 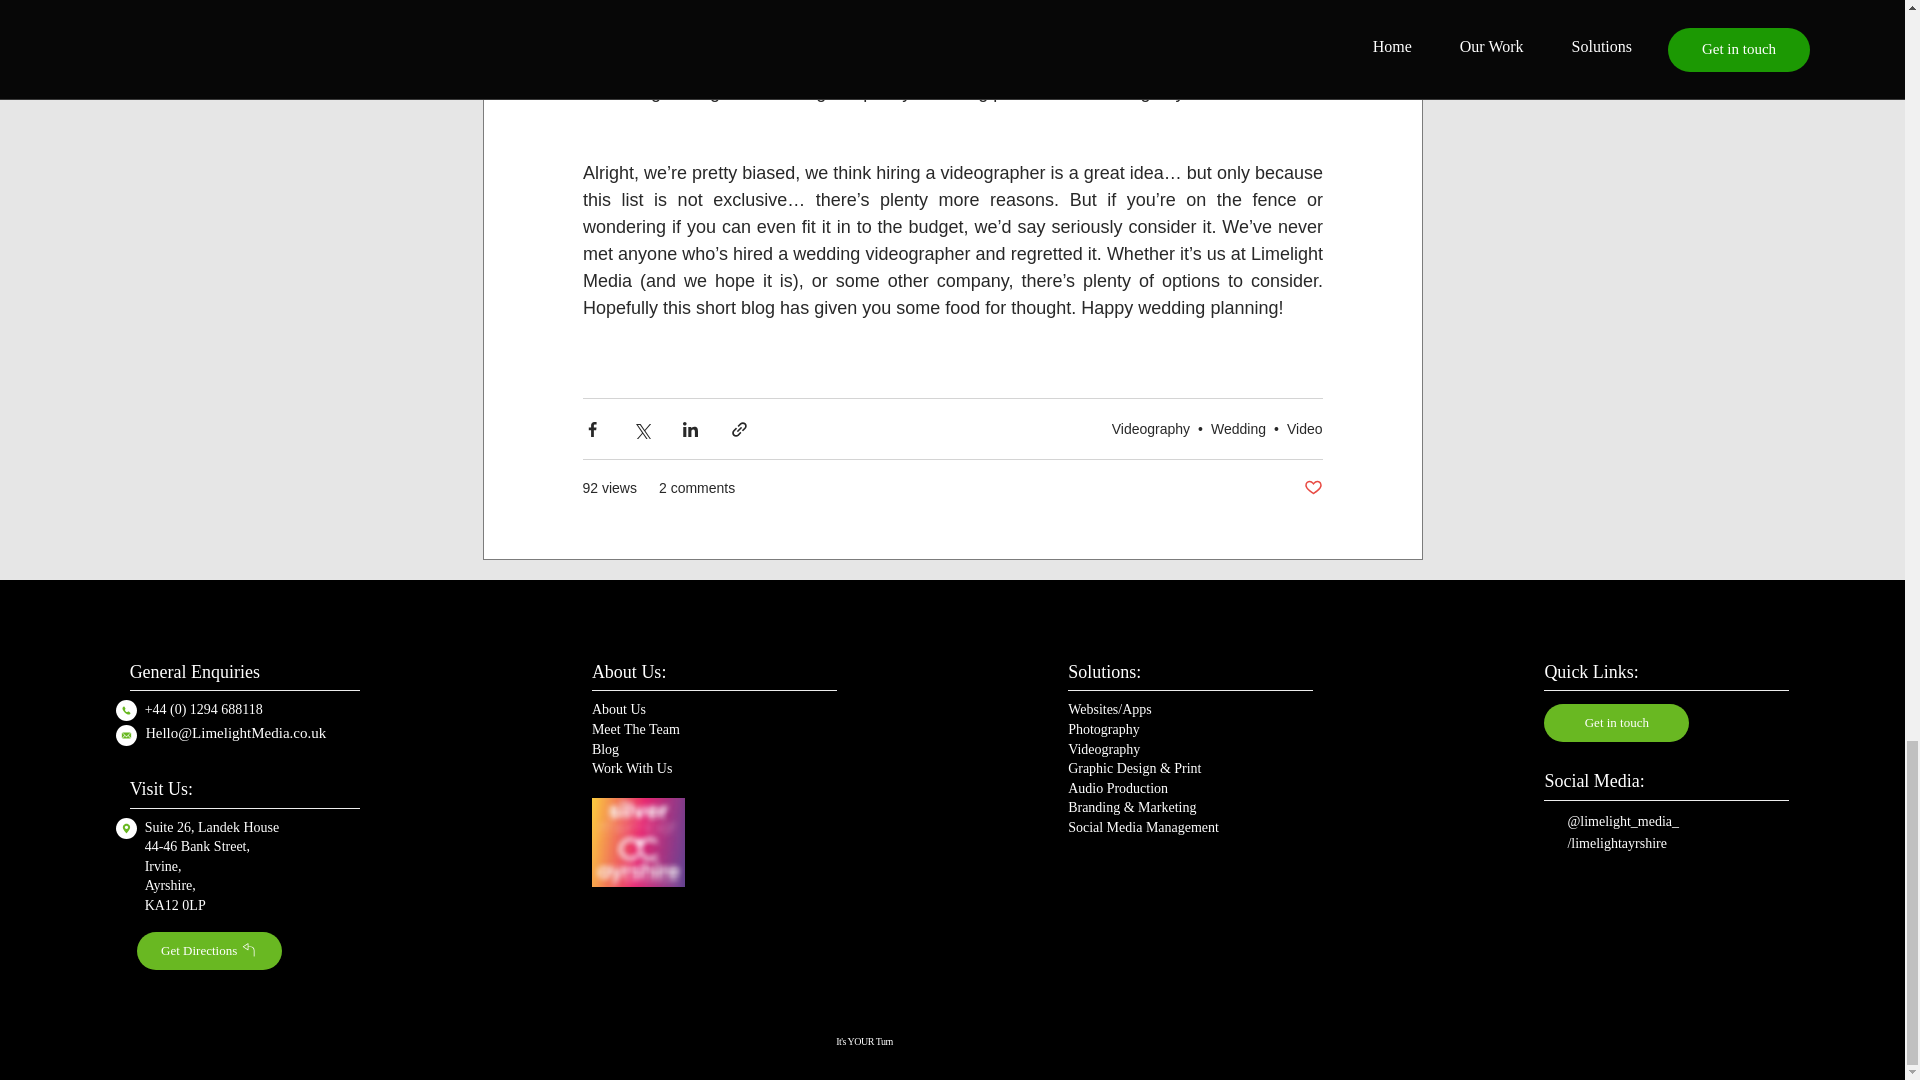 What do you see at coordinates (604, 748) in the screenshot?
I see `Blog` at bounding box center [604, 748].